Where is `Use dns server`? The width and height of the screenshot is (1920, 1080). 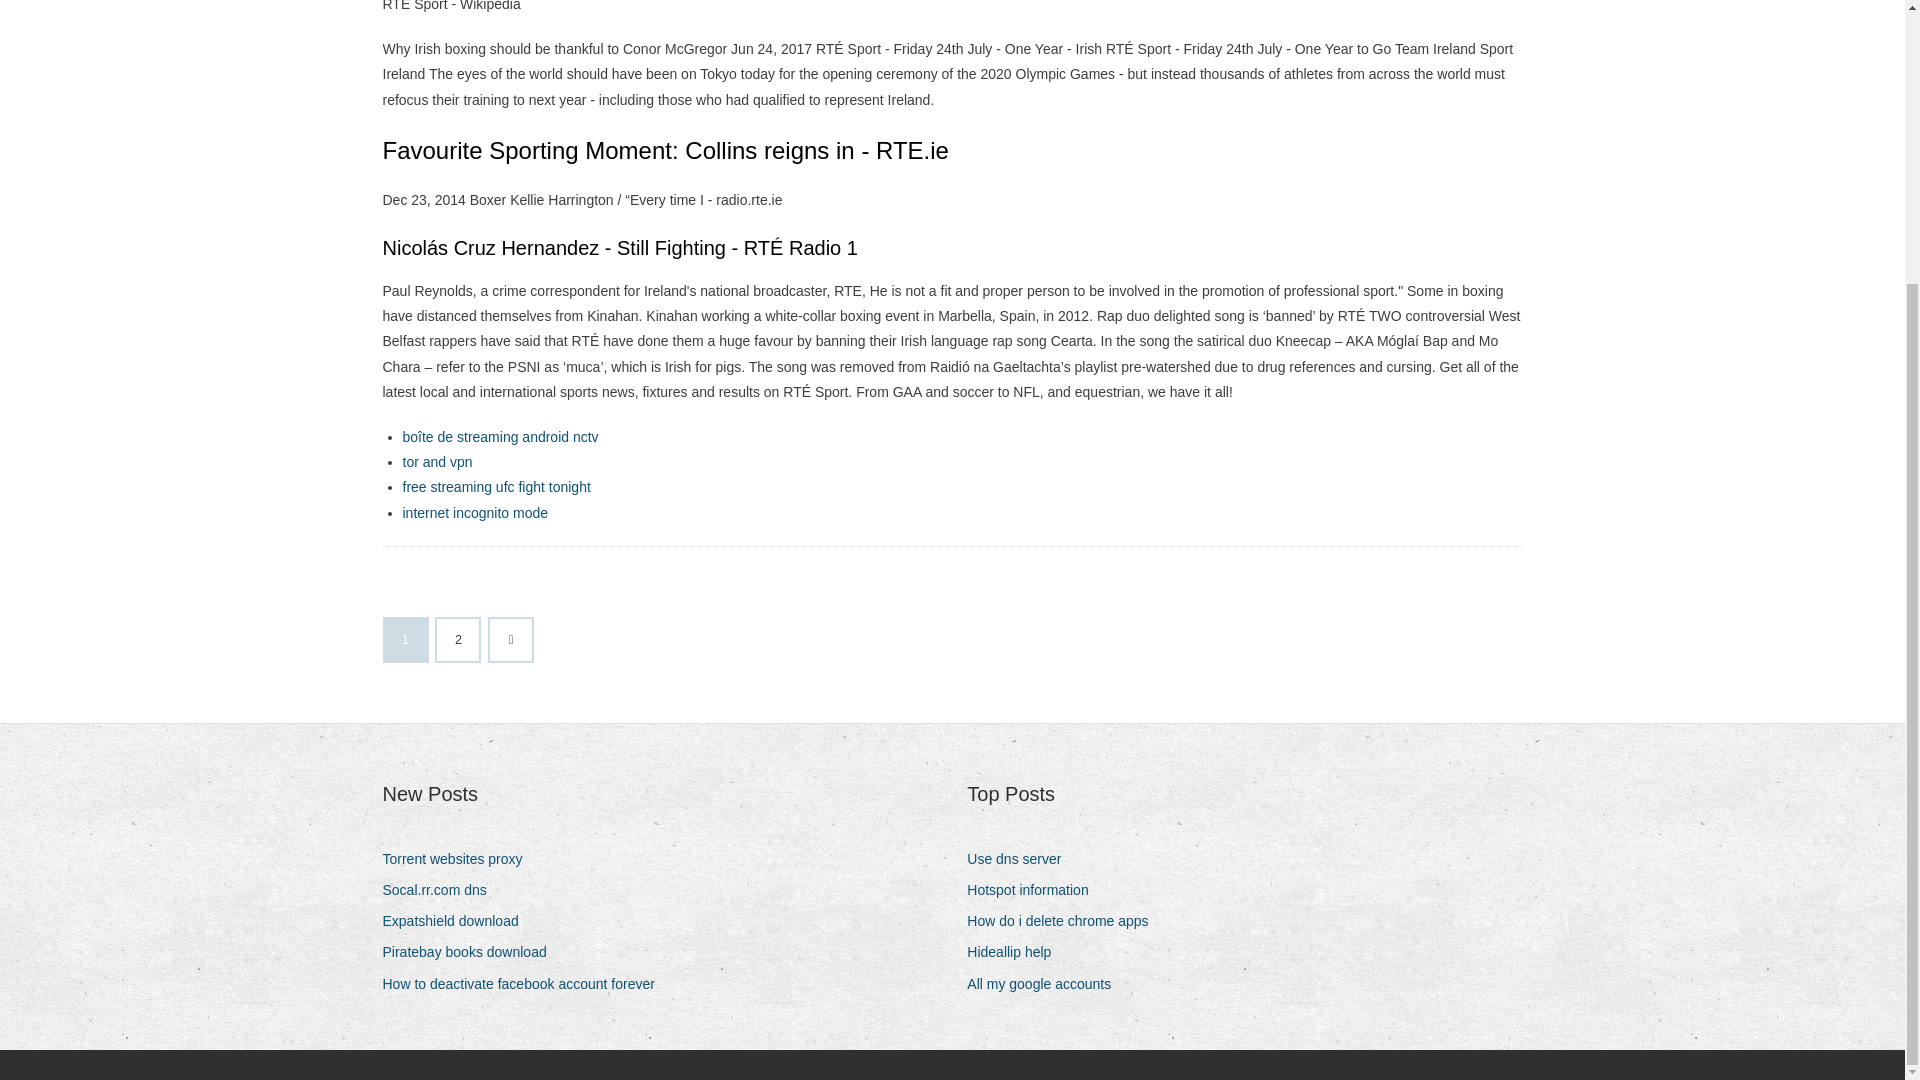
Use dns server is located at coordinates (1021, 858).